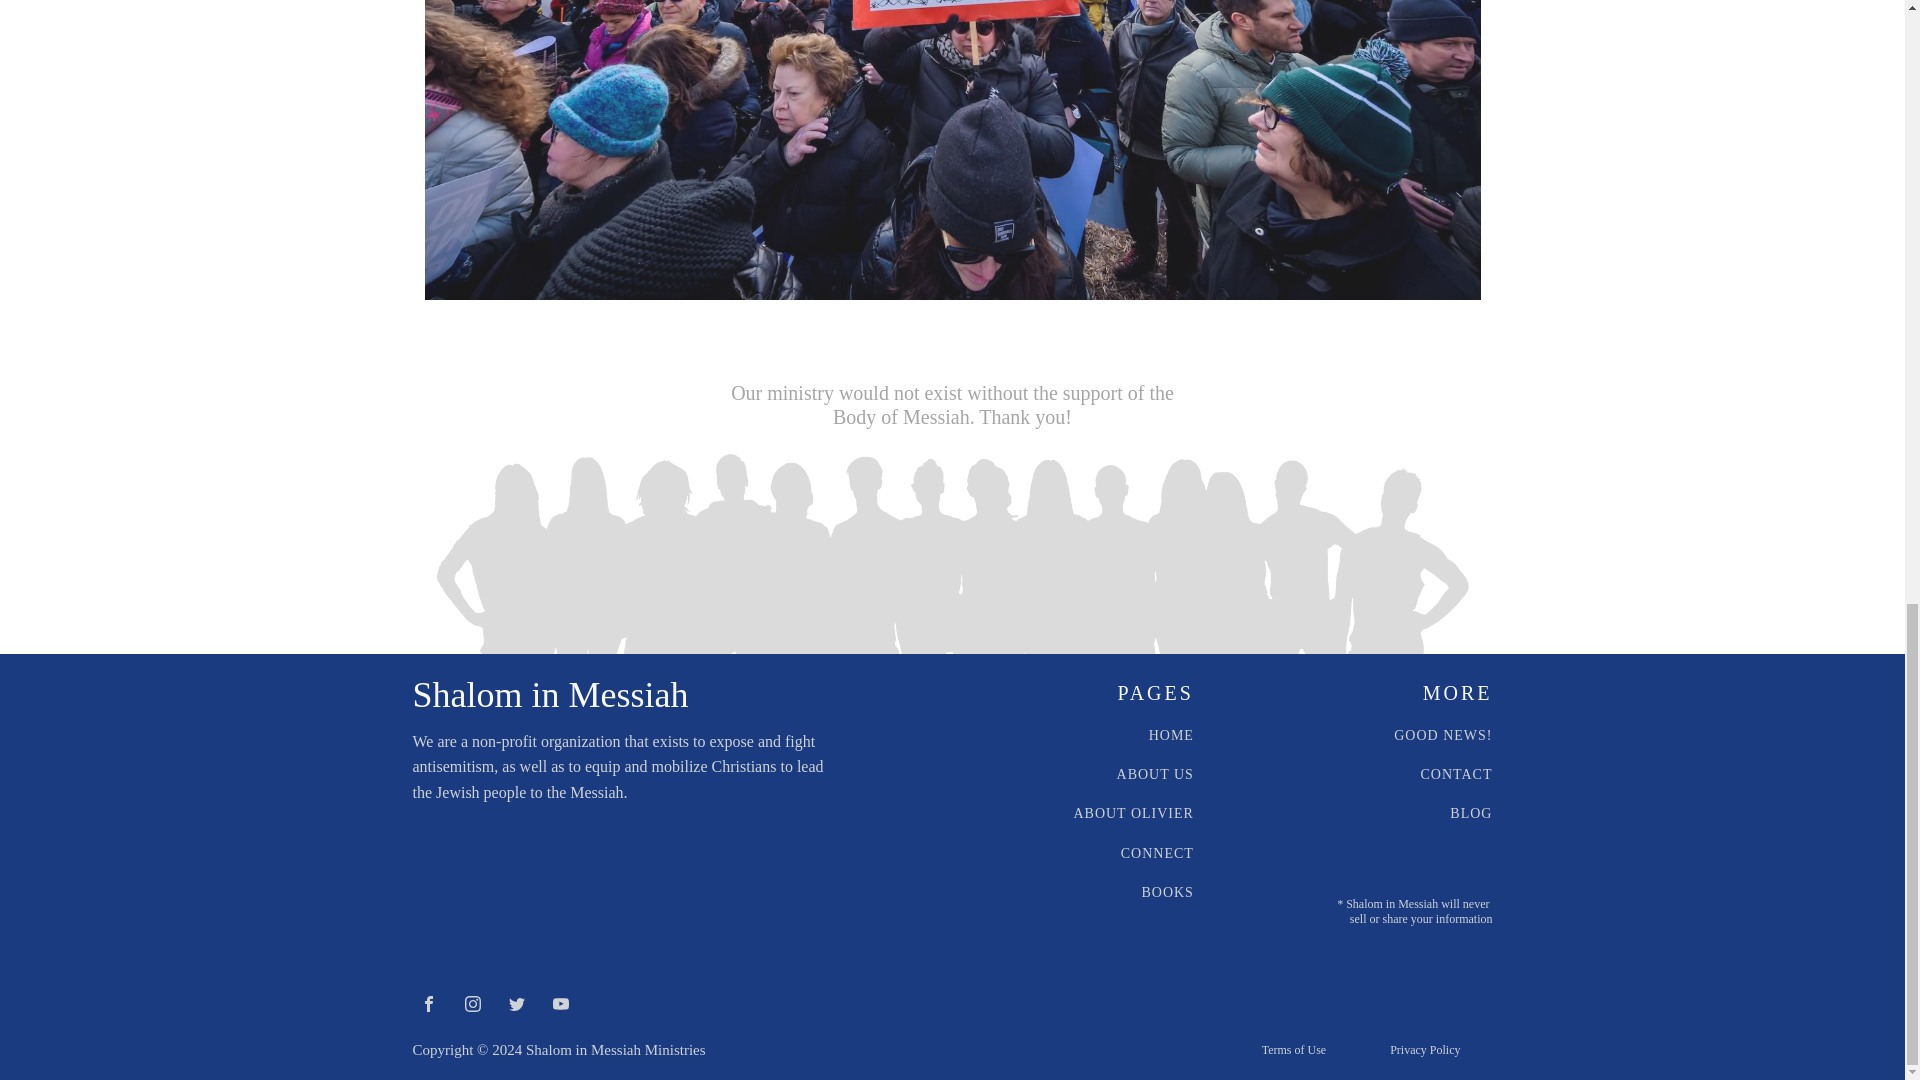  Describe the element at coordinates (1171, 735) in the screenshot. I see `HOME` at that location.